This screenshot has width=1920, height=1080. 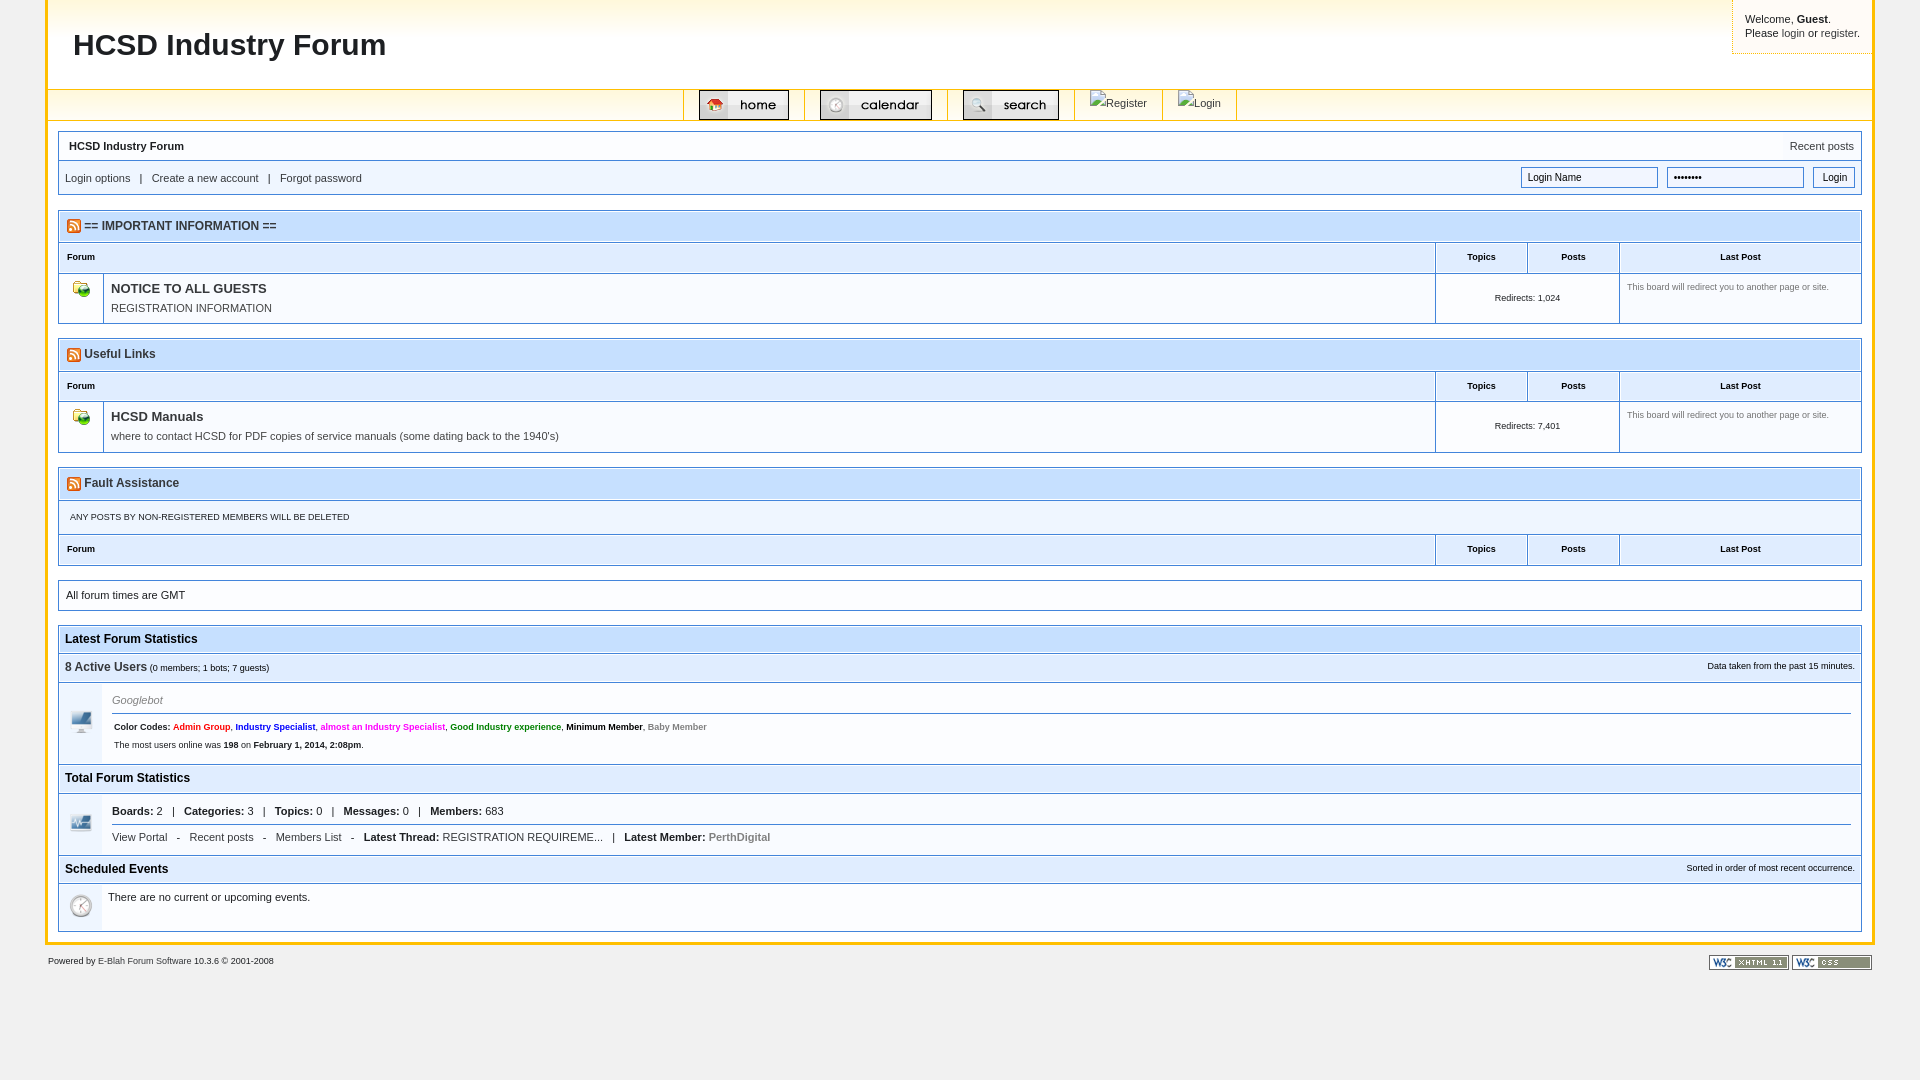 What do you see at coordinates (1794, 32) in the screenshot?
I see `login` at bounding box center [1794, 32].